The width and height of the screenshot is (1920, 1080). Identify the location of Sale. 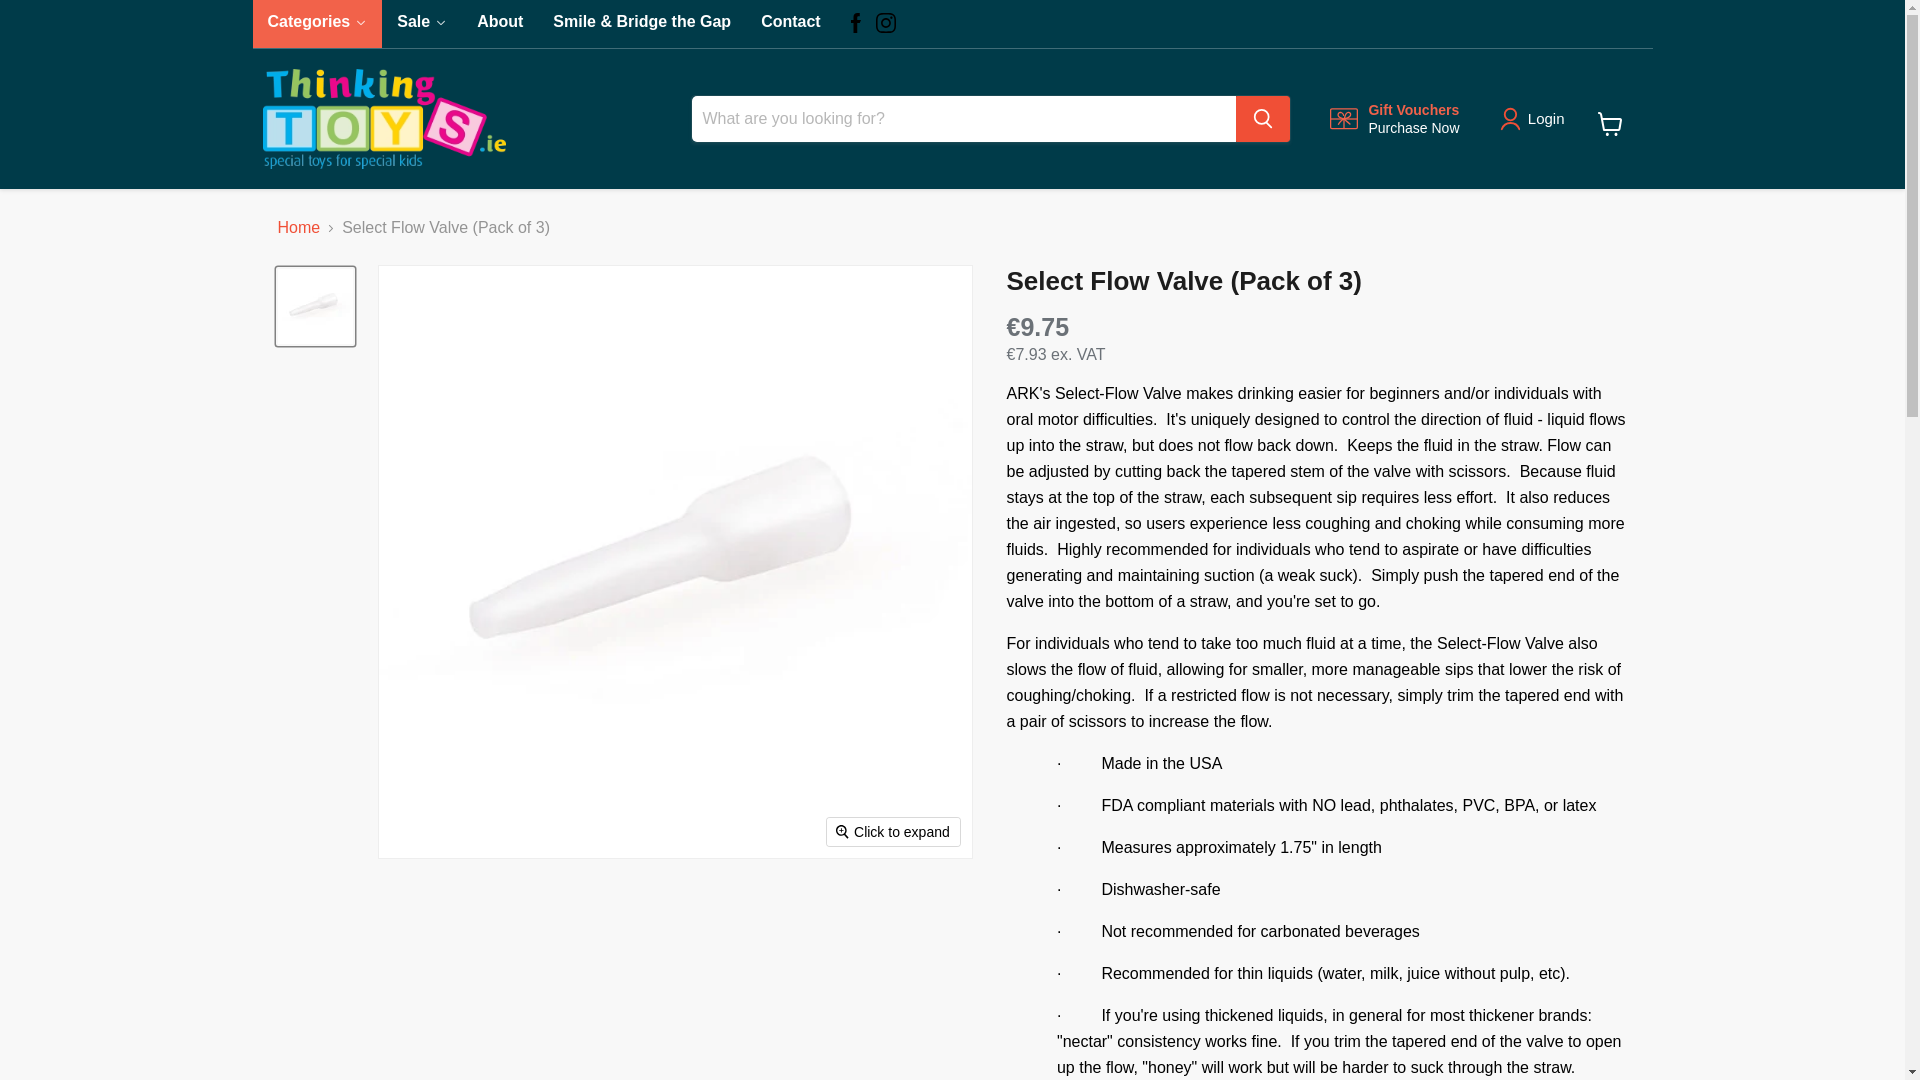
(422, 24).